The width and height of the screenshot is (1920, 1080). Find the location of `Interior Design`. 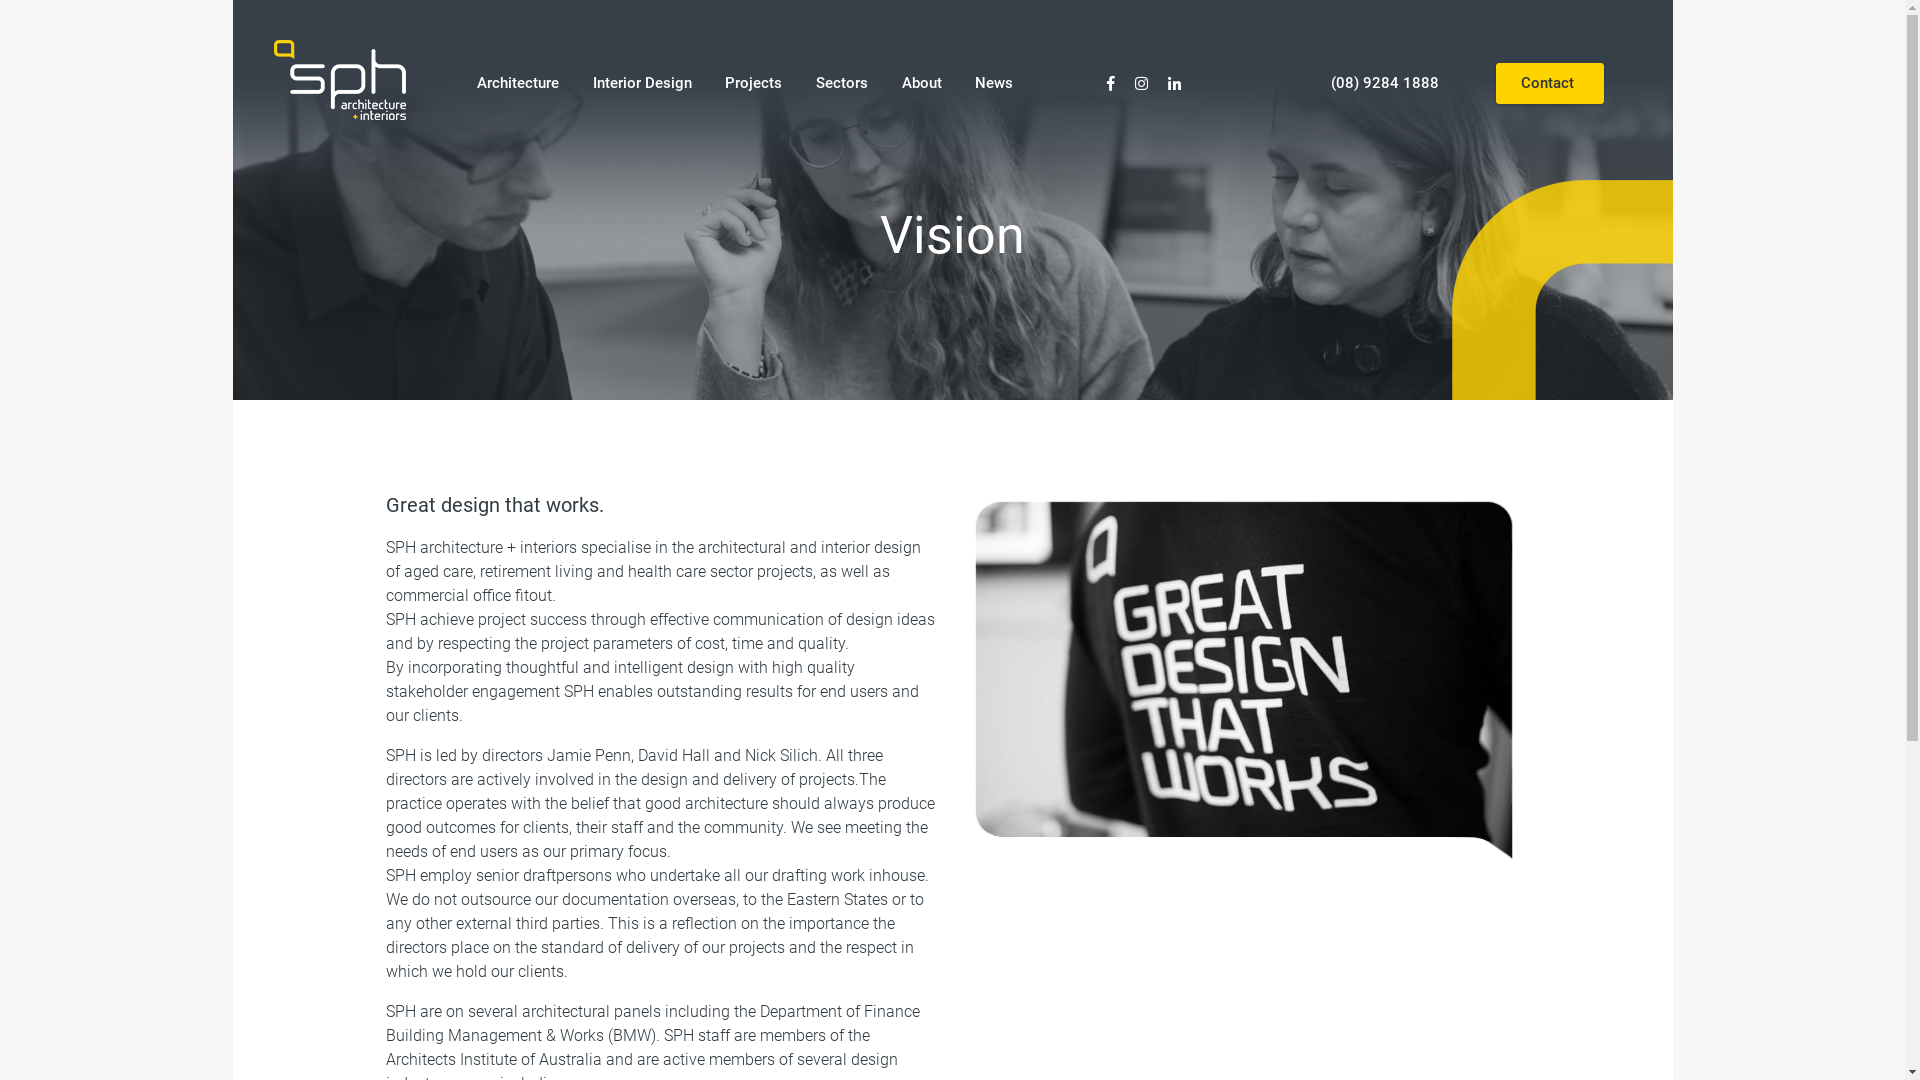

Interior Design is located at coordinates (644, 84).